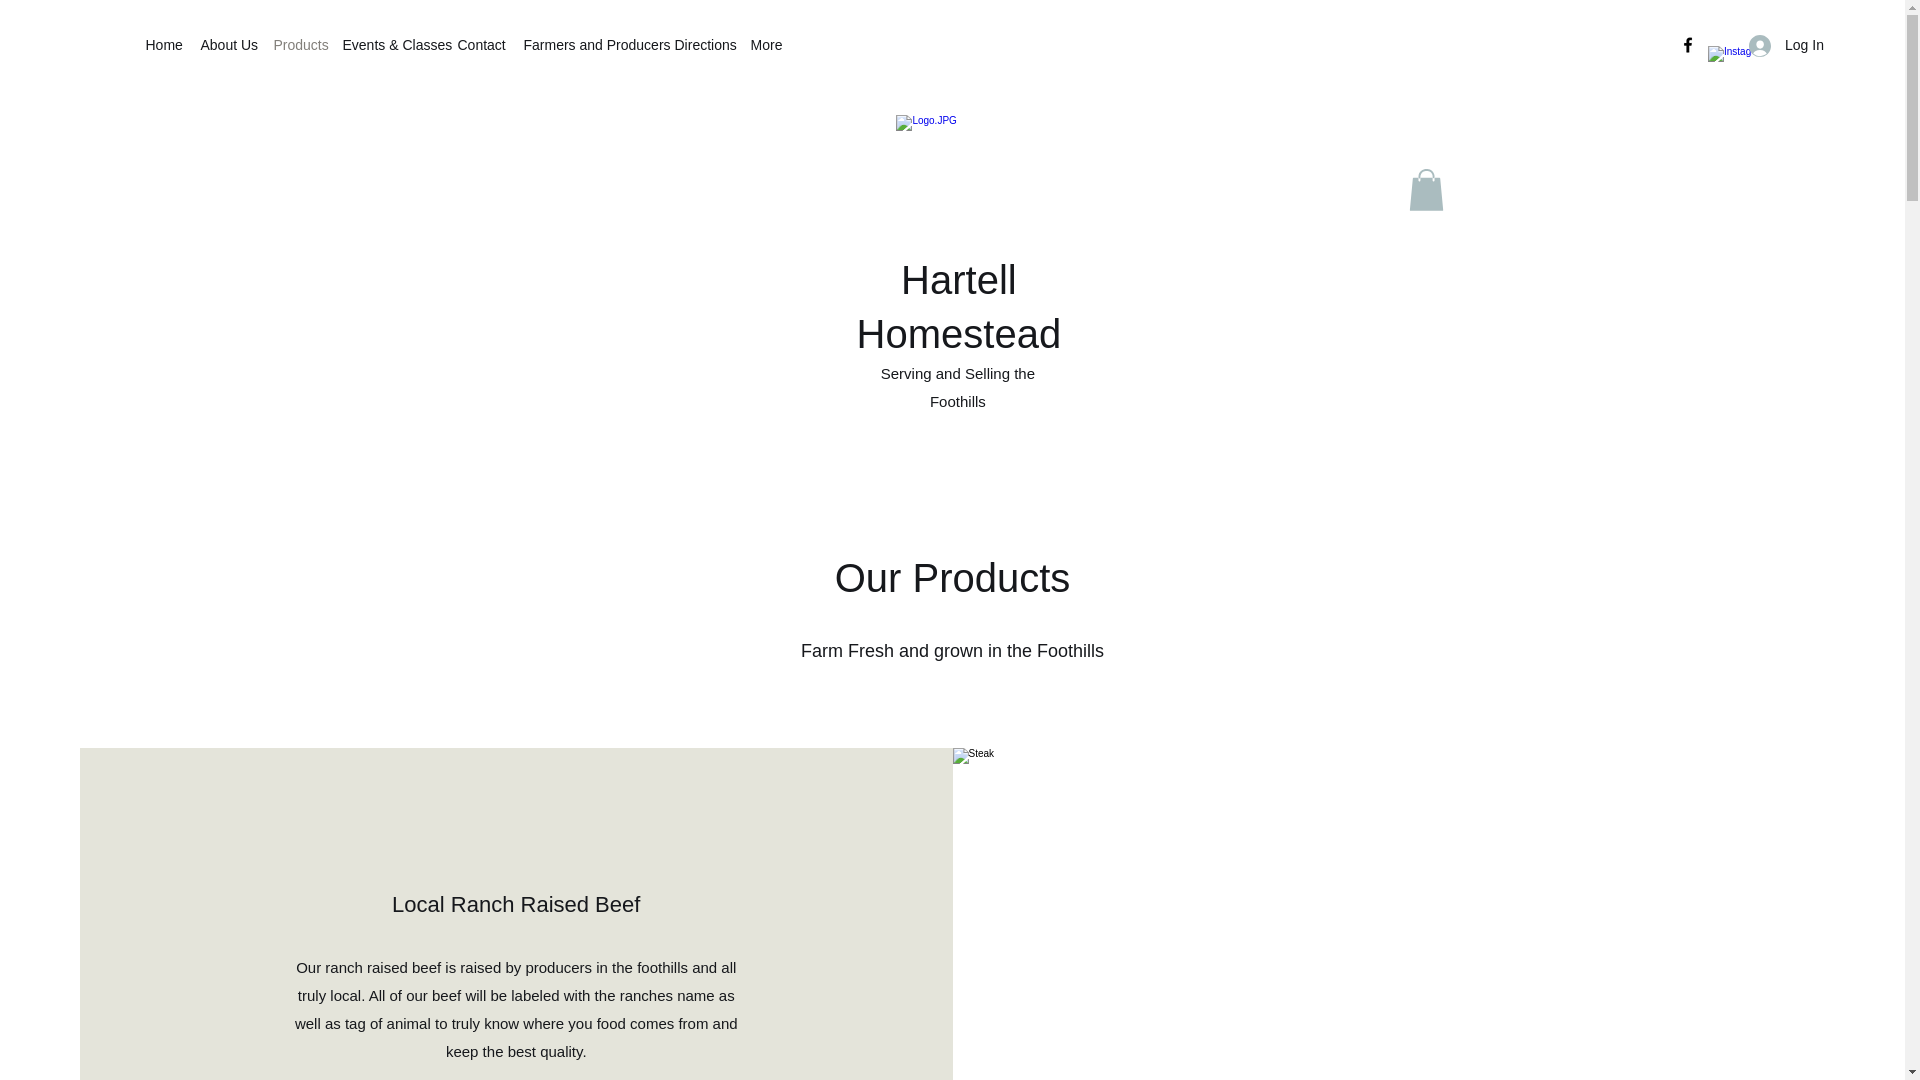  Describe the element at coordinates (163, 45) in the screenshot. I see `Home` at that location.